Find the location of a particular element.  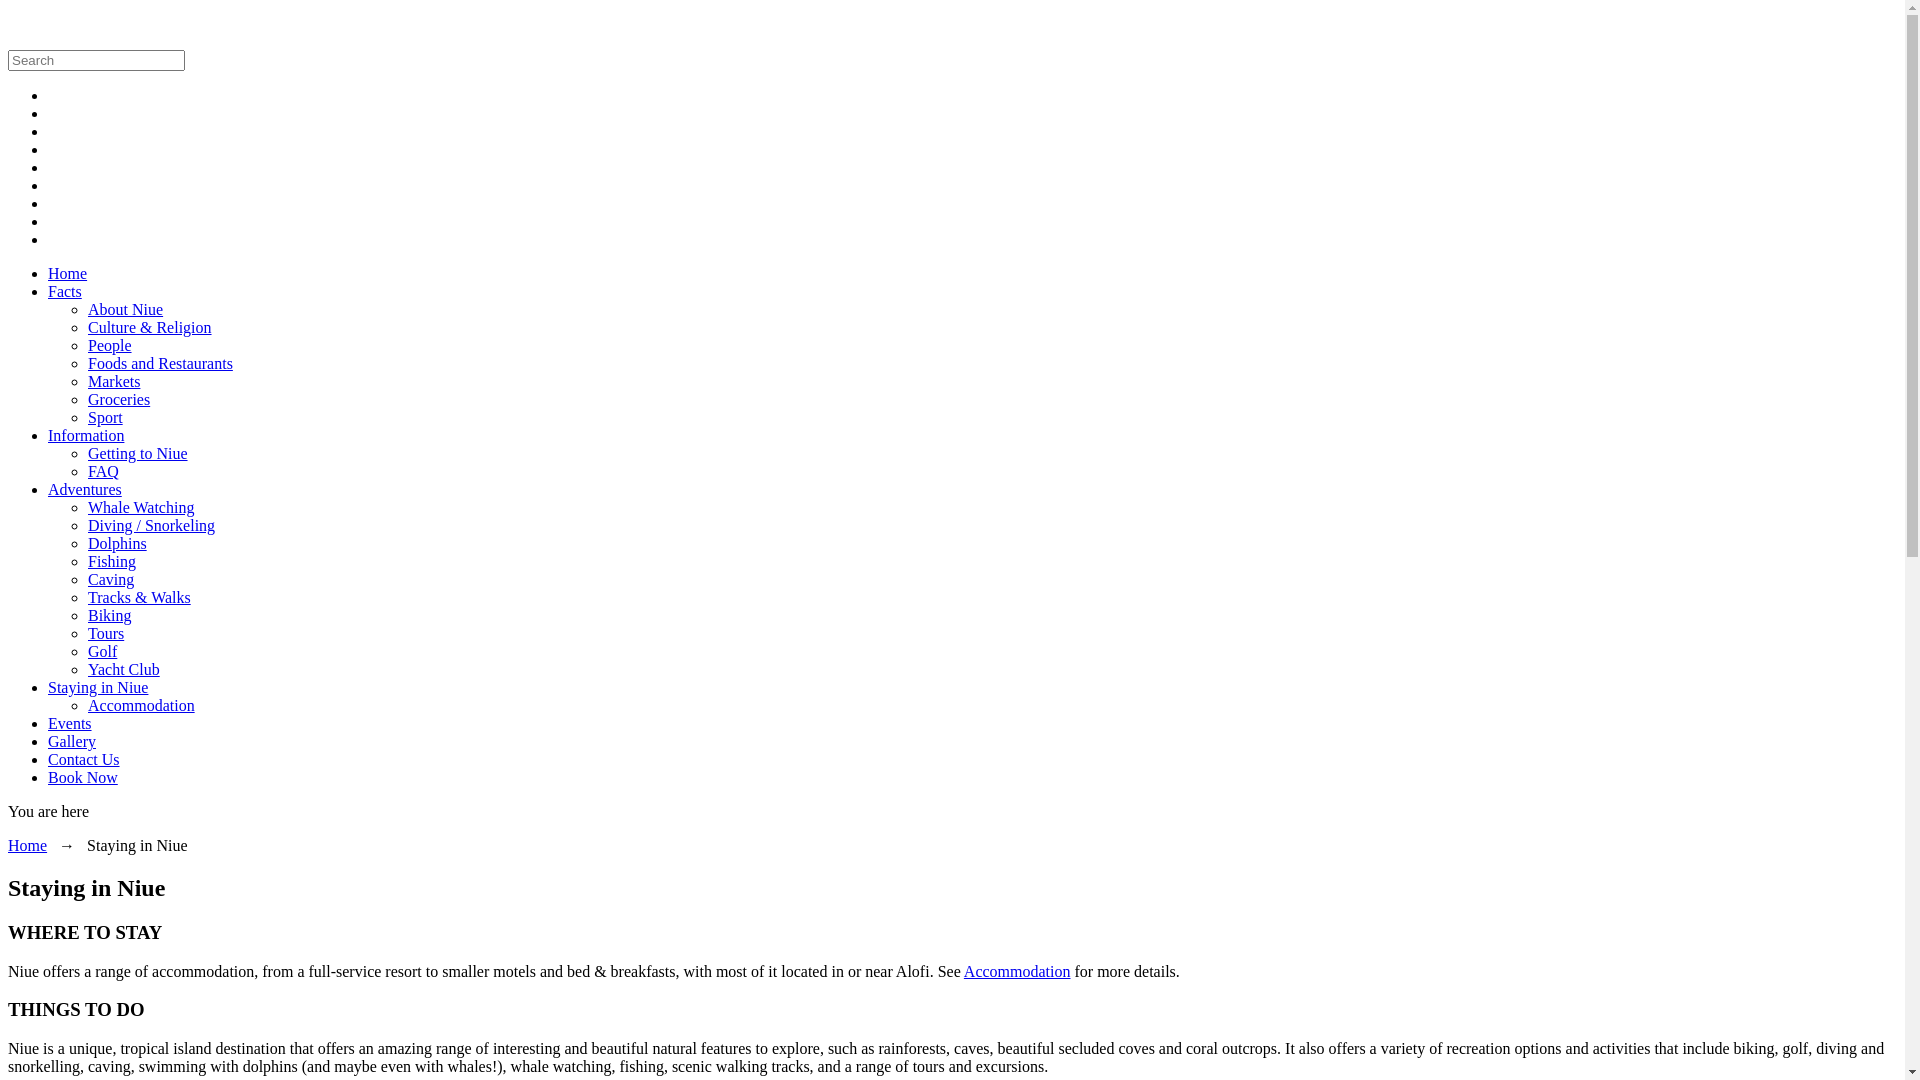

Google Plus is located at coordinates (48, 132).